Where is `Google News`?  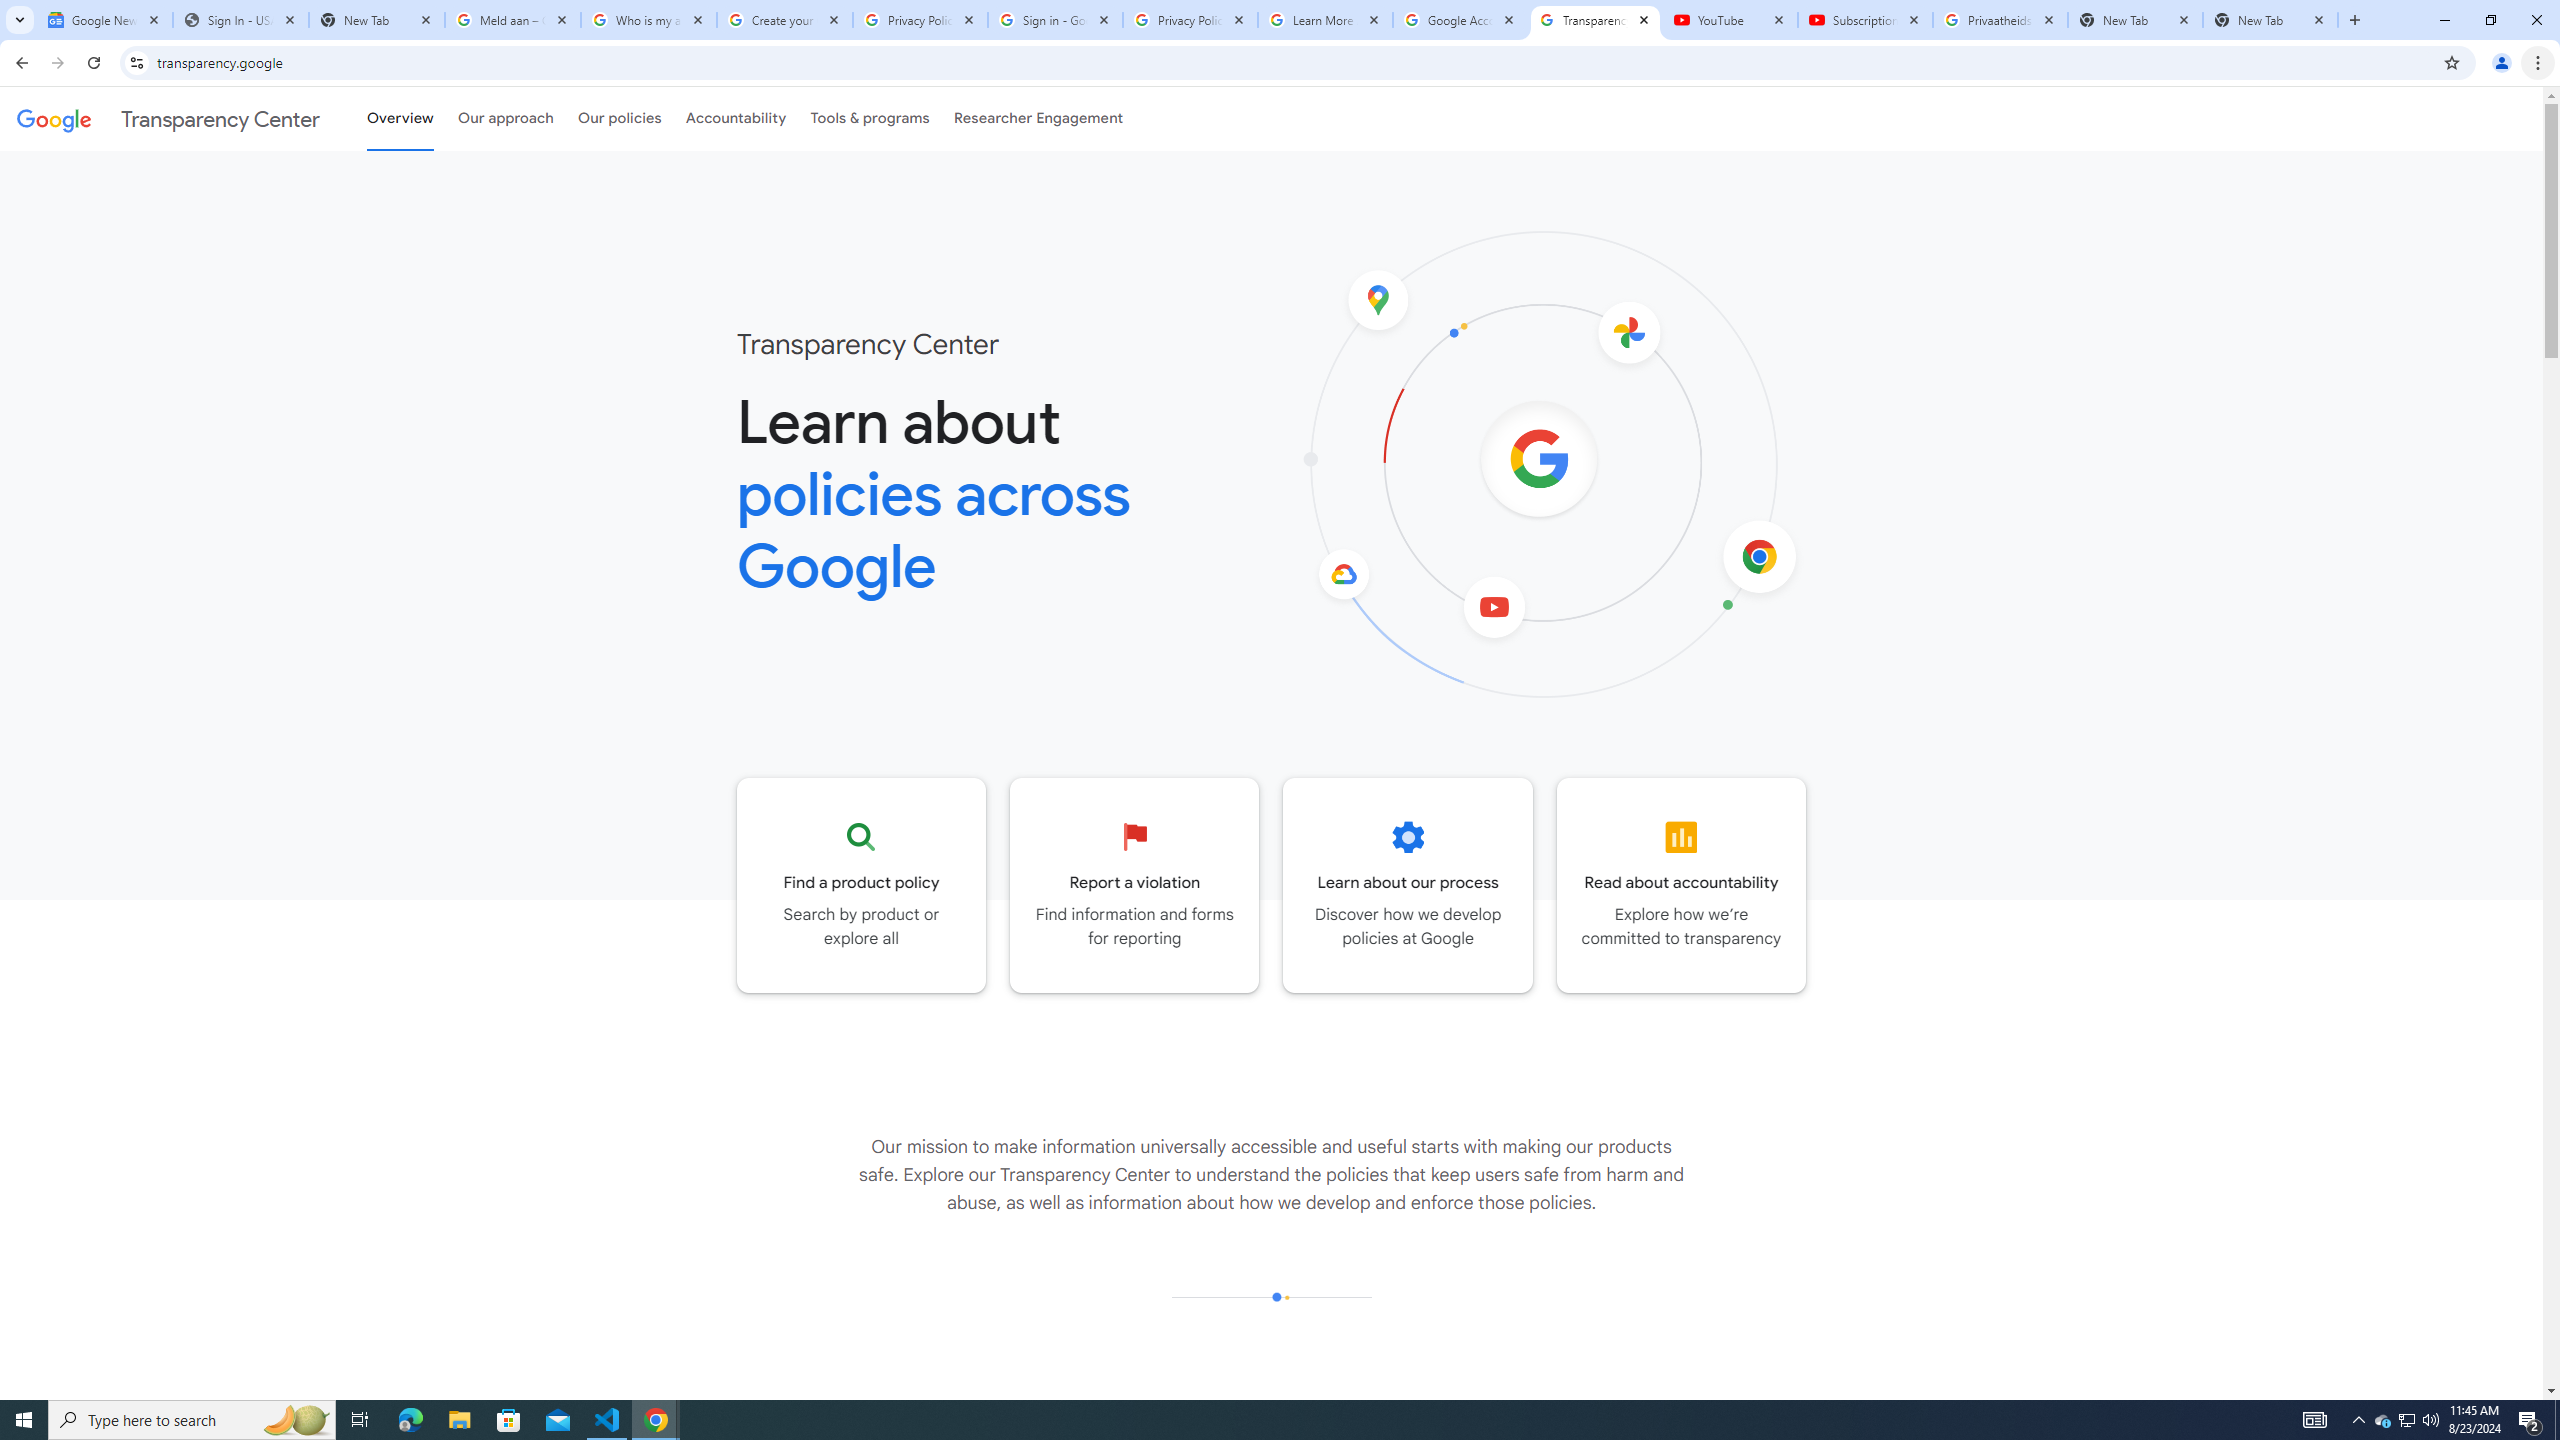 Google News is located at coordinates (104, 20).